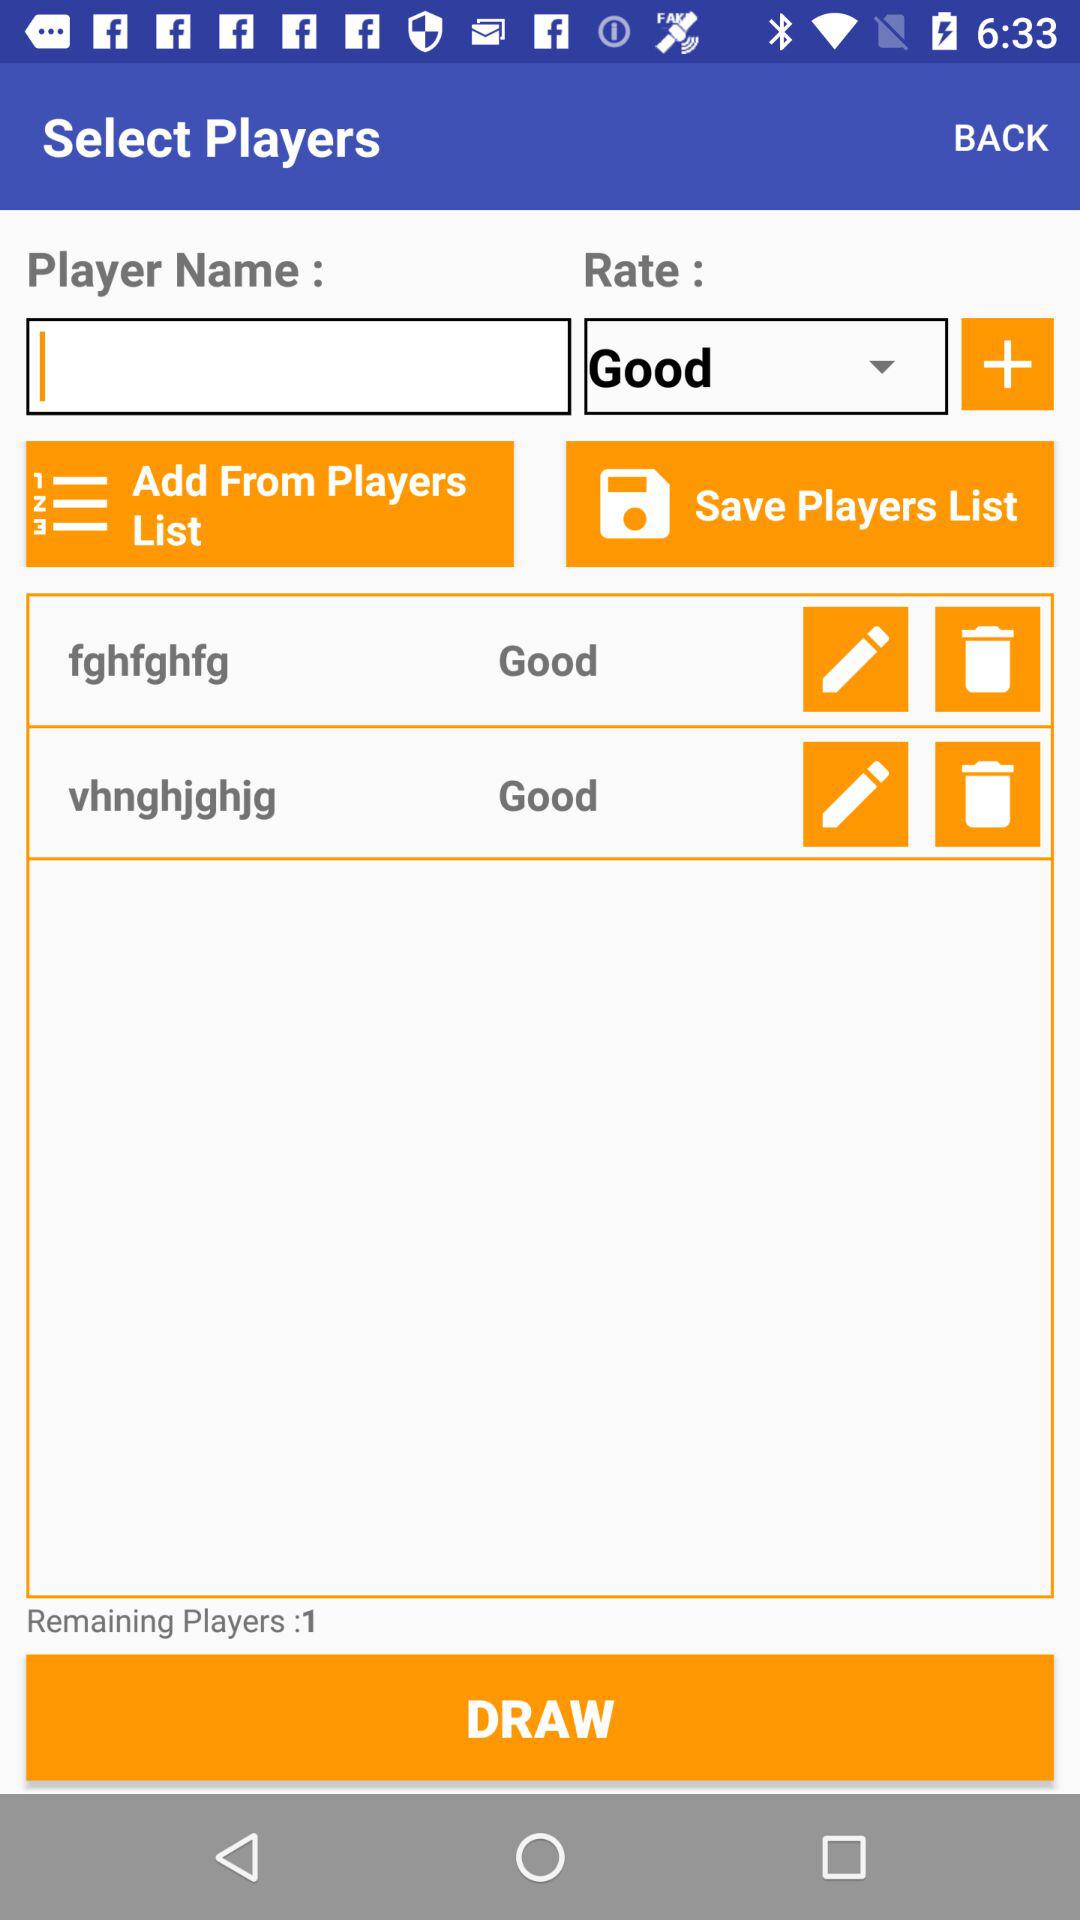  Describe the element at coordinates (856, 658) in the screenshot. I see `pencil box` at that location.